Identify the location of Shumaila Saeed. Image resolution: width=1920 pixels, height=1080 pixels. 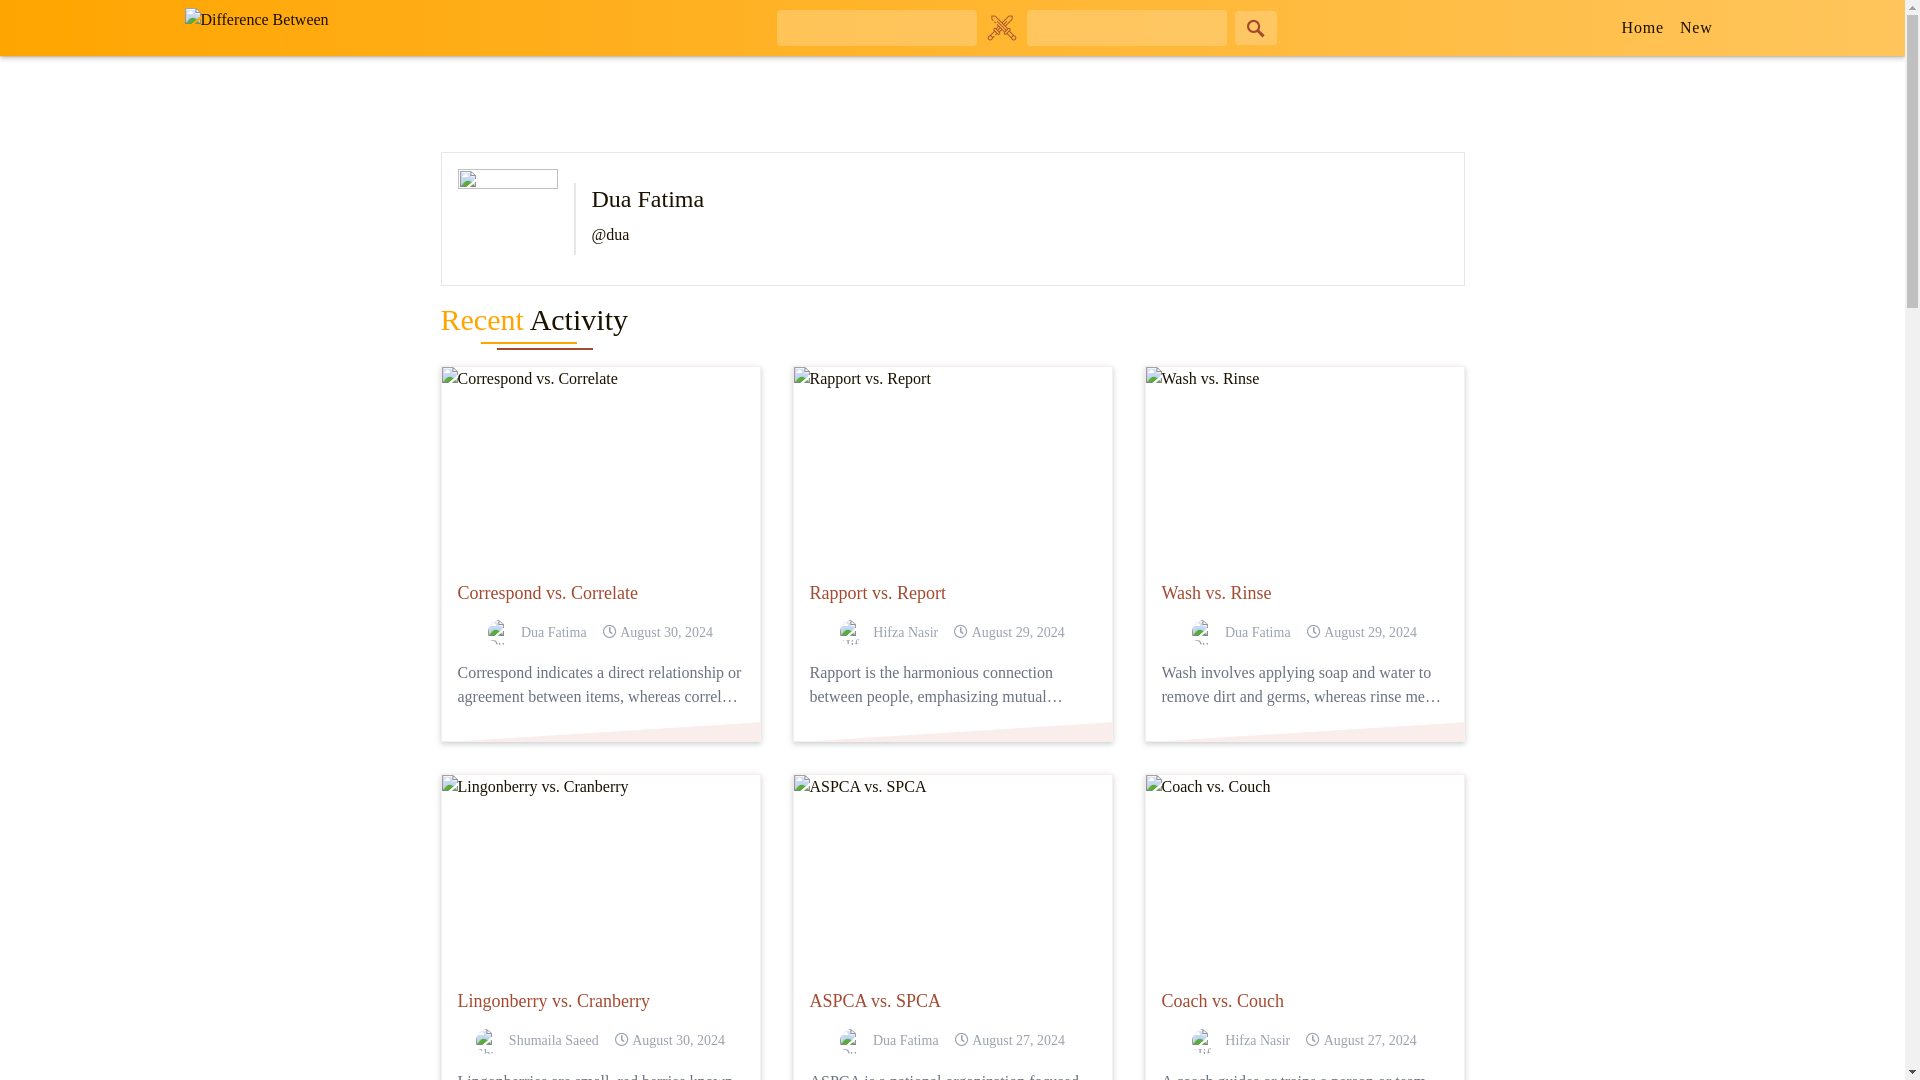
(538, 1040).